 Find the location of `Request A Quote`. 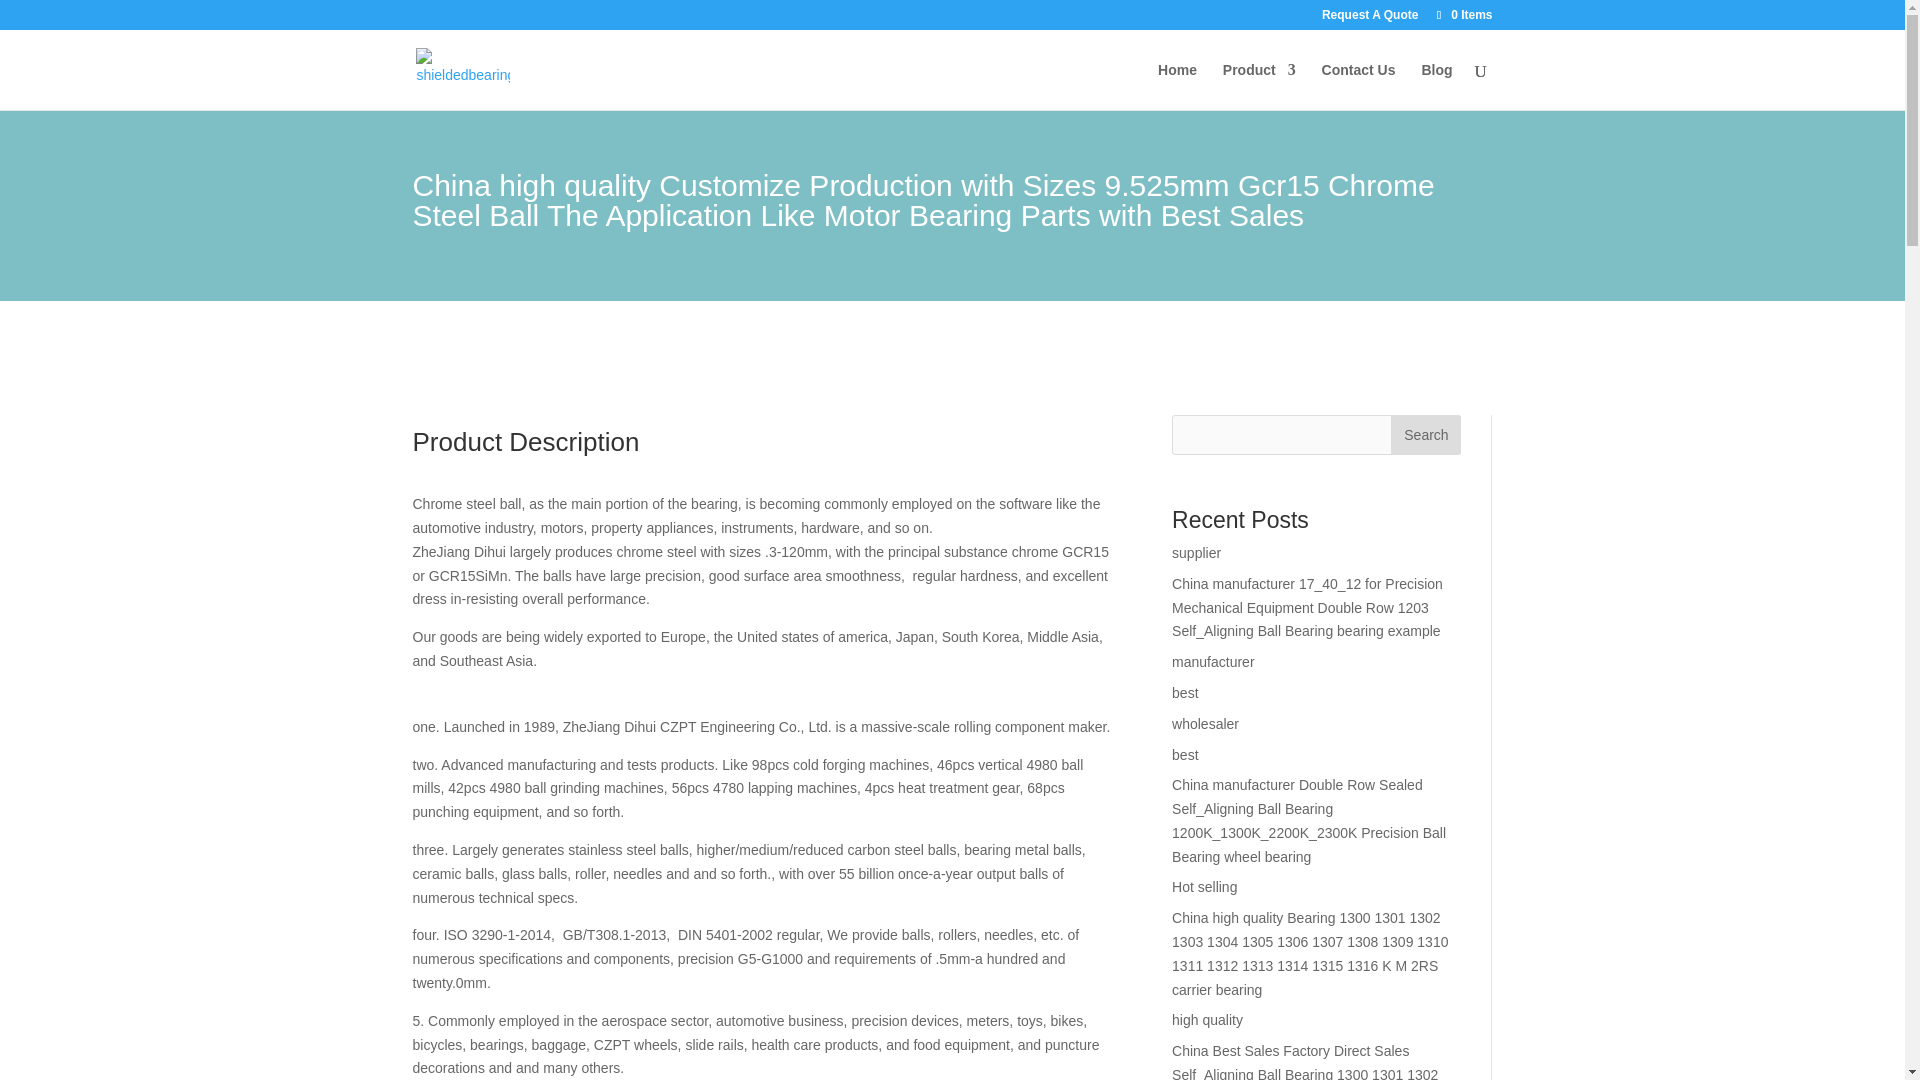

Request A Quote is located at coordinates (1370, 19).